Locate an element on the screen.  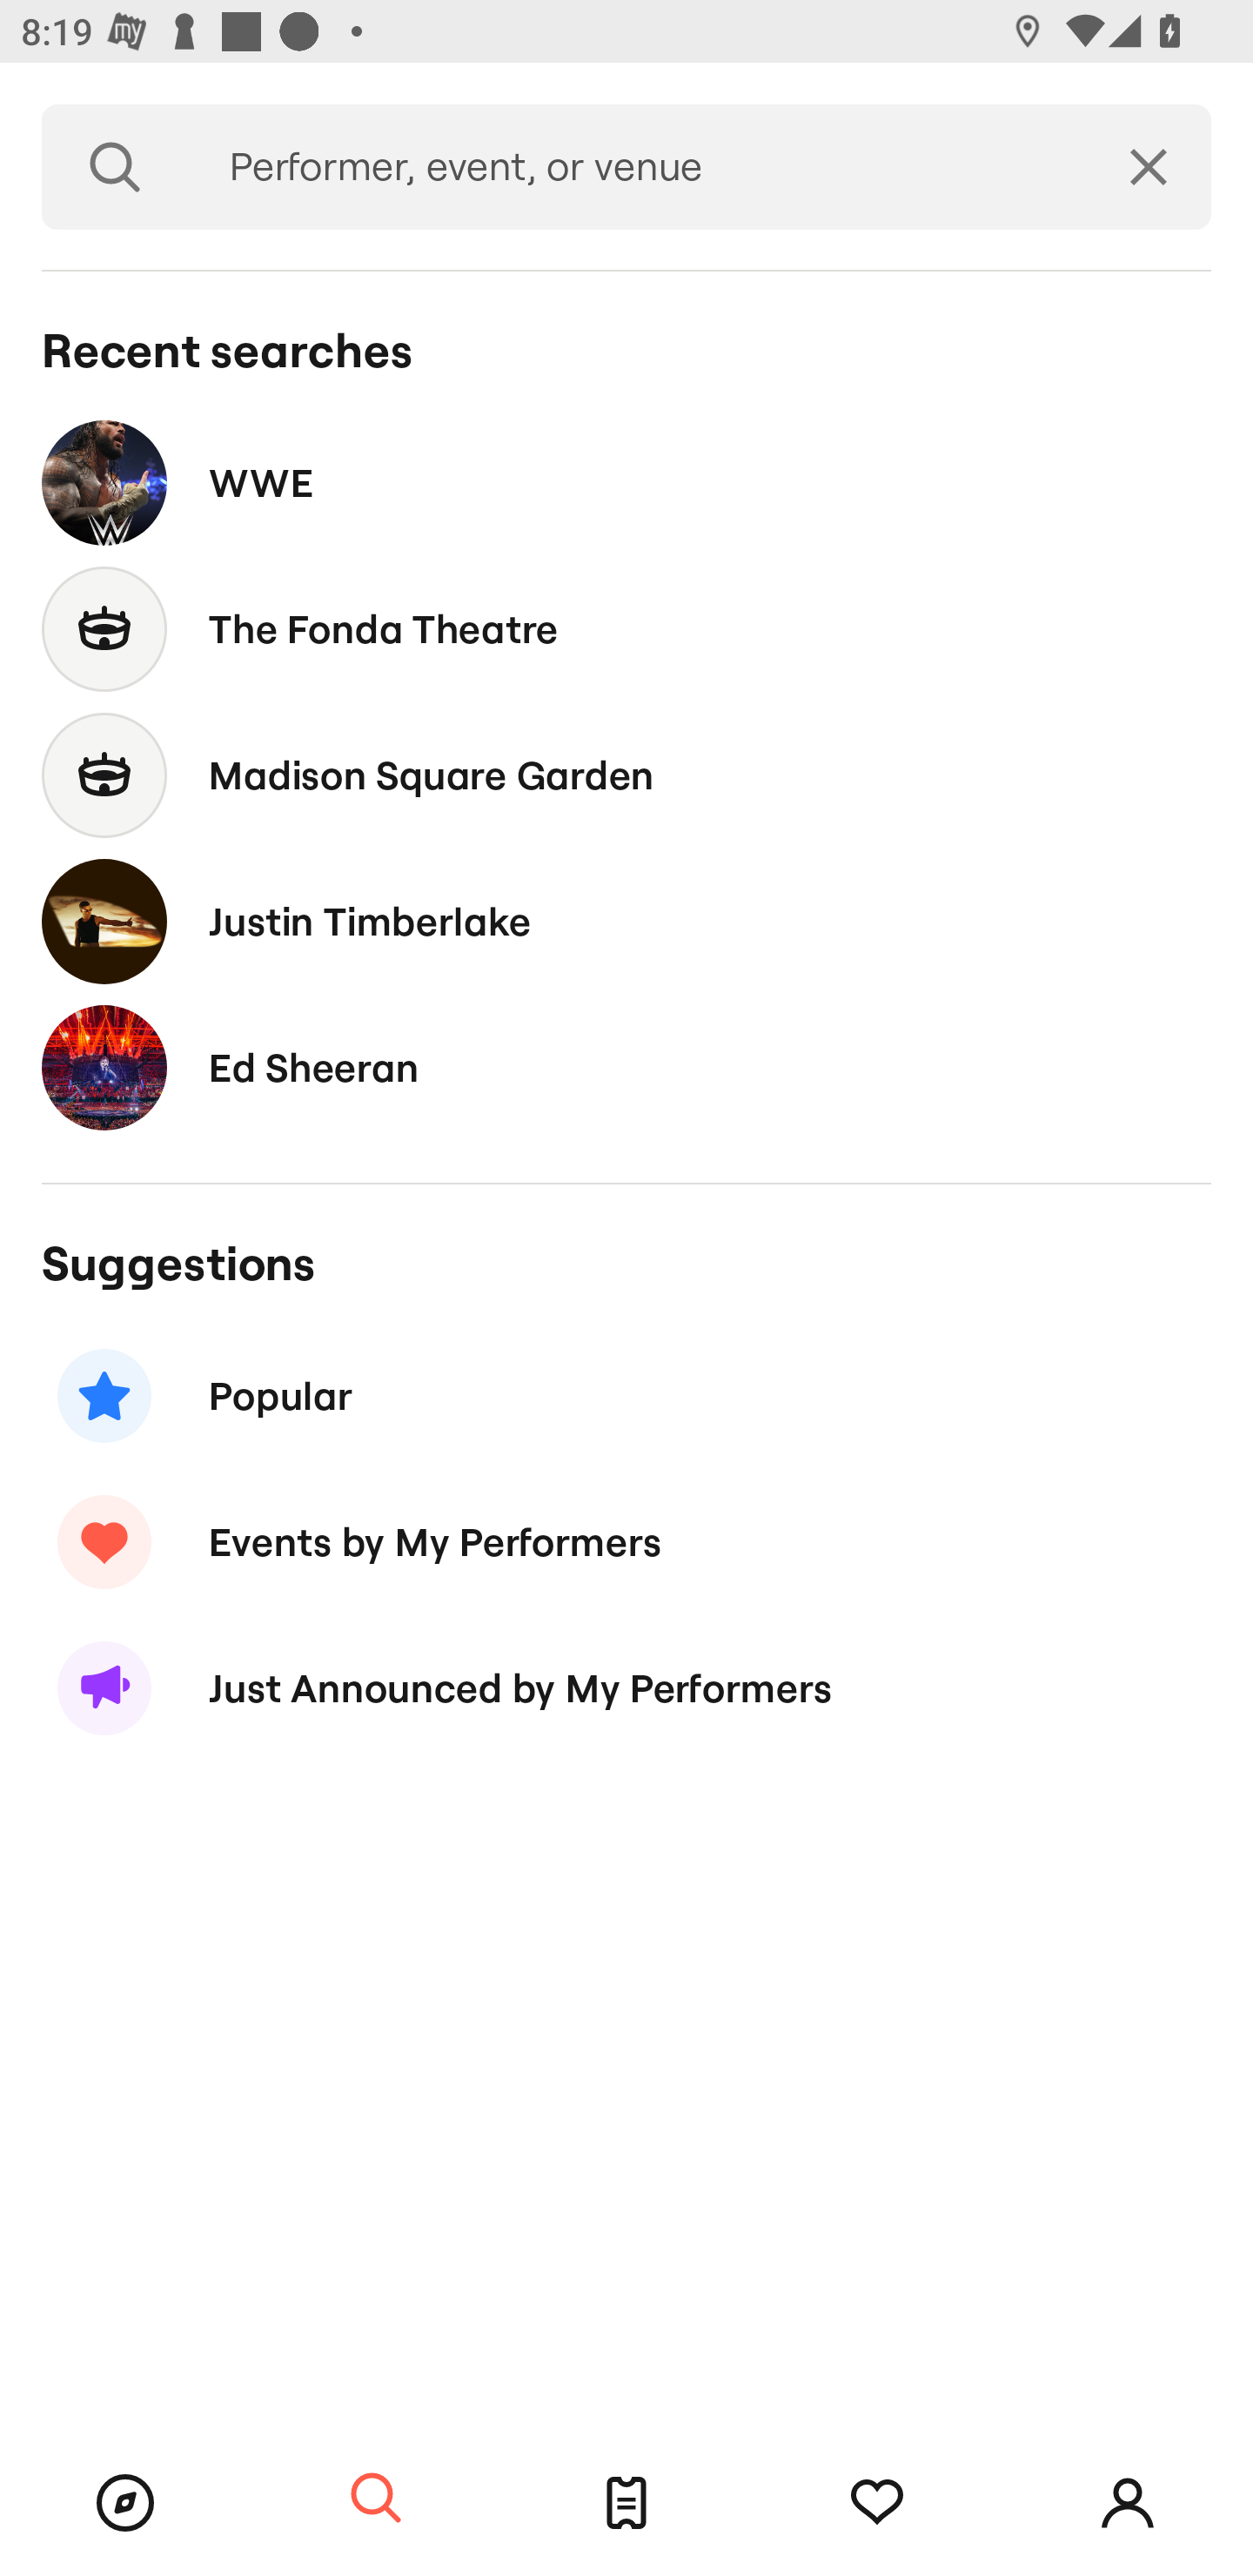
Performer, event, or venue is located at coordinates (637, 167).